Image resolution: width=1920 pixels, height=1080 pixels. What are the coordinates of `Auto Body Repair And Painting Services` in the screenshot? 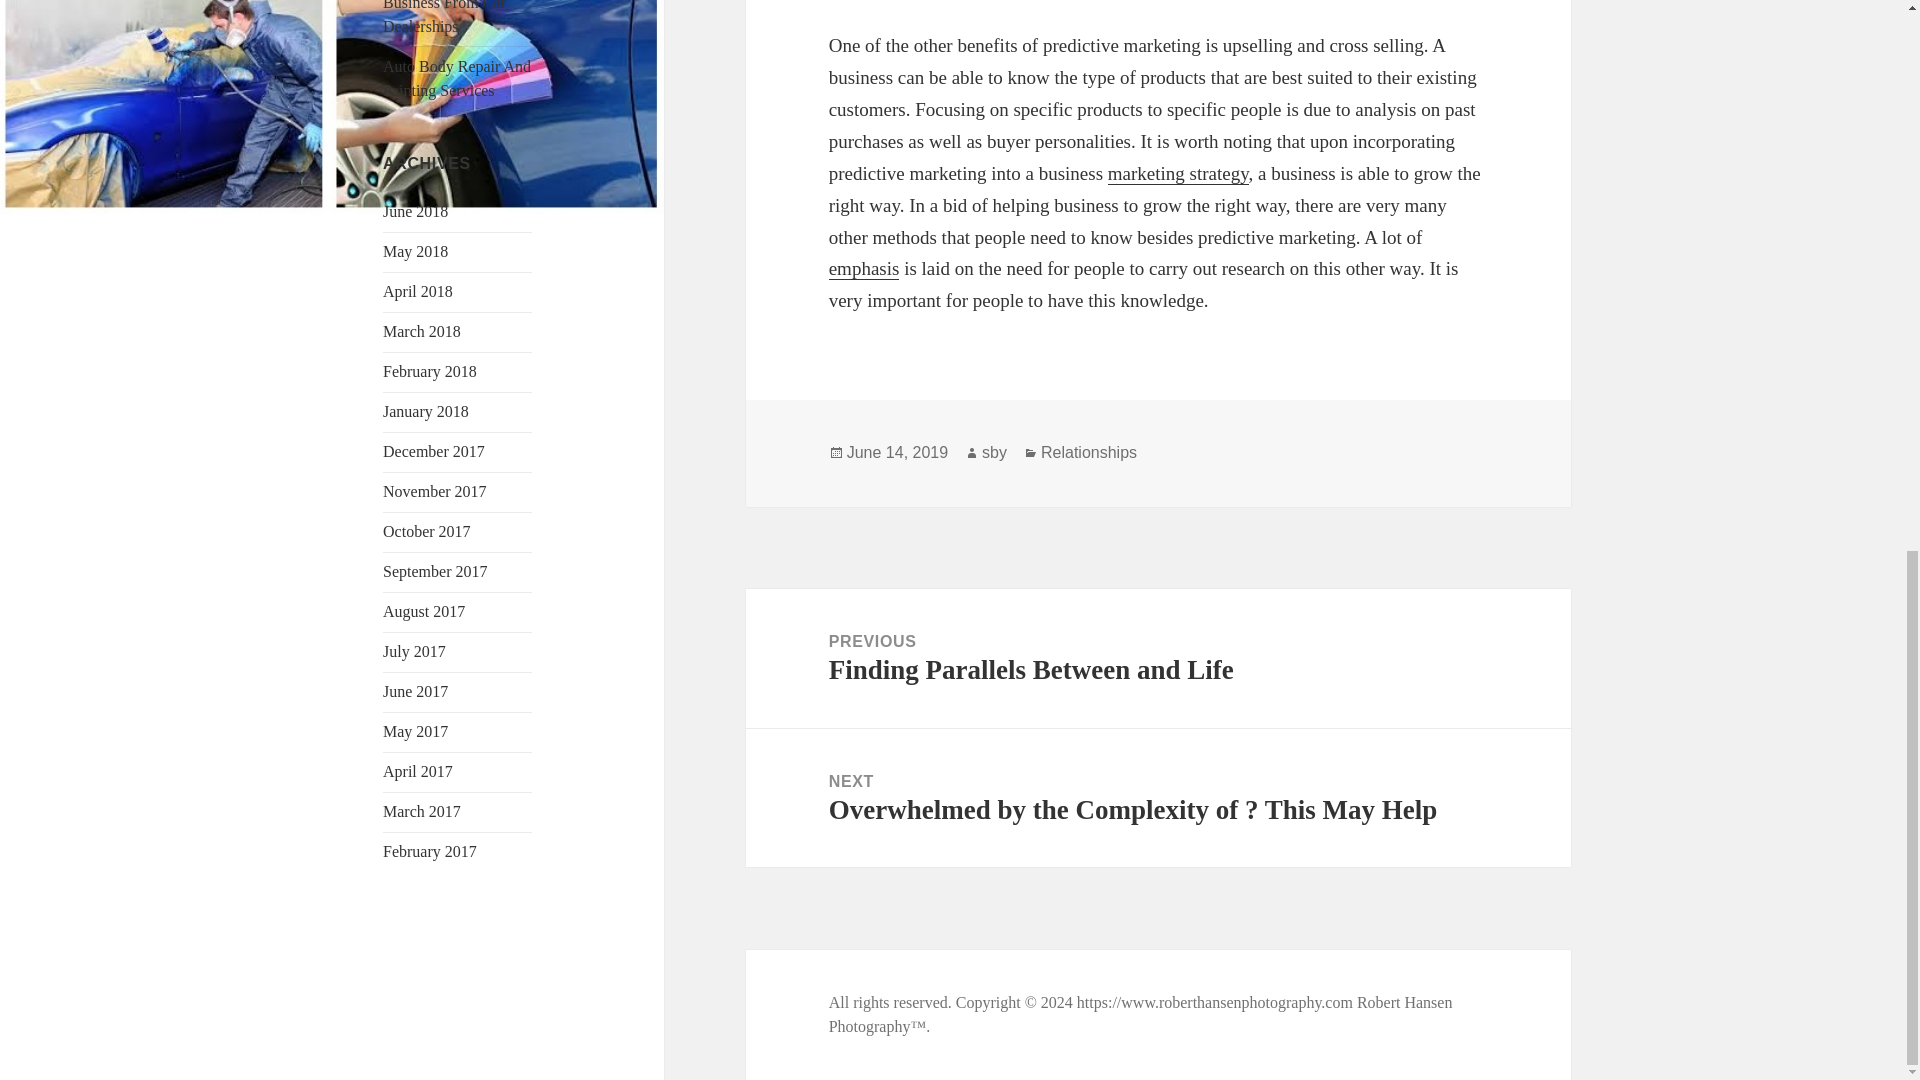 It's located at (456, 78).